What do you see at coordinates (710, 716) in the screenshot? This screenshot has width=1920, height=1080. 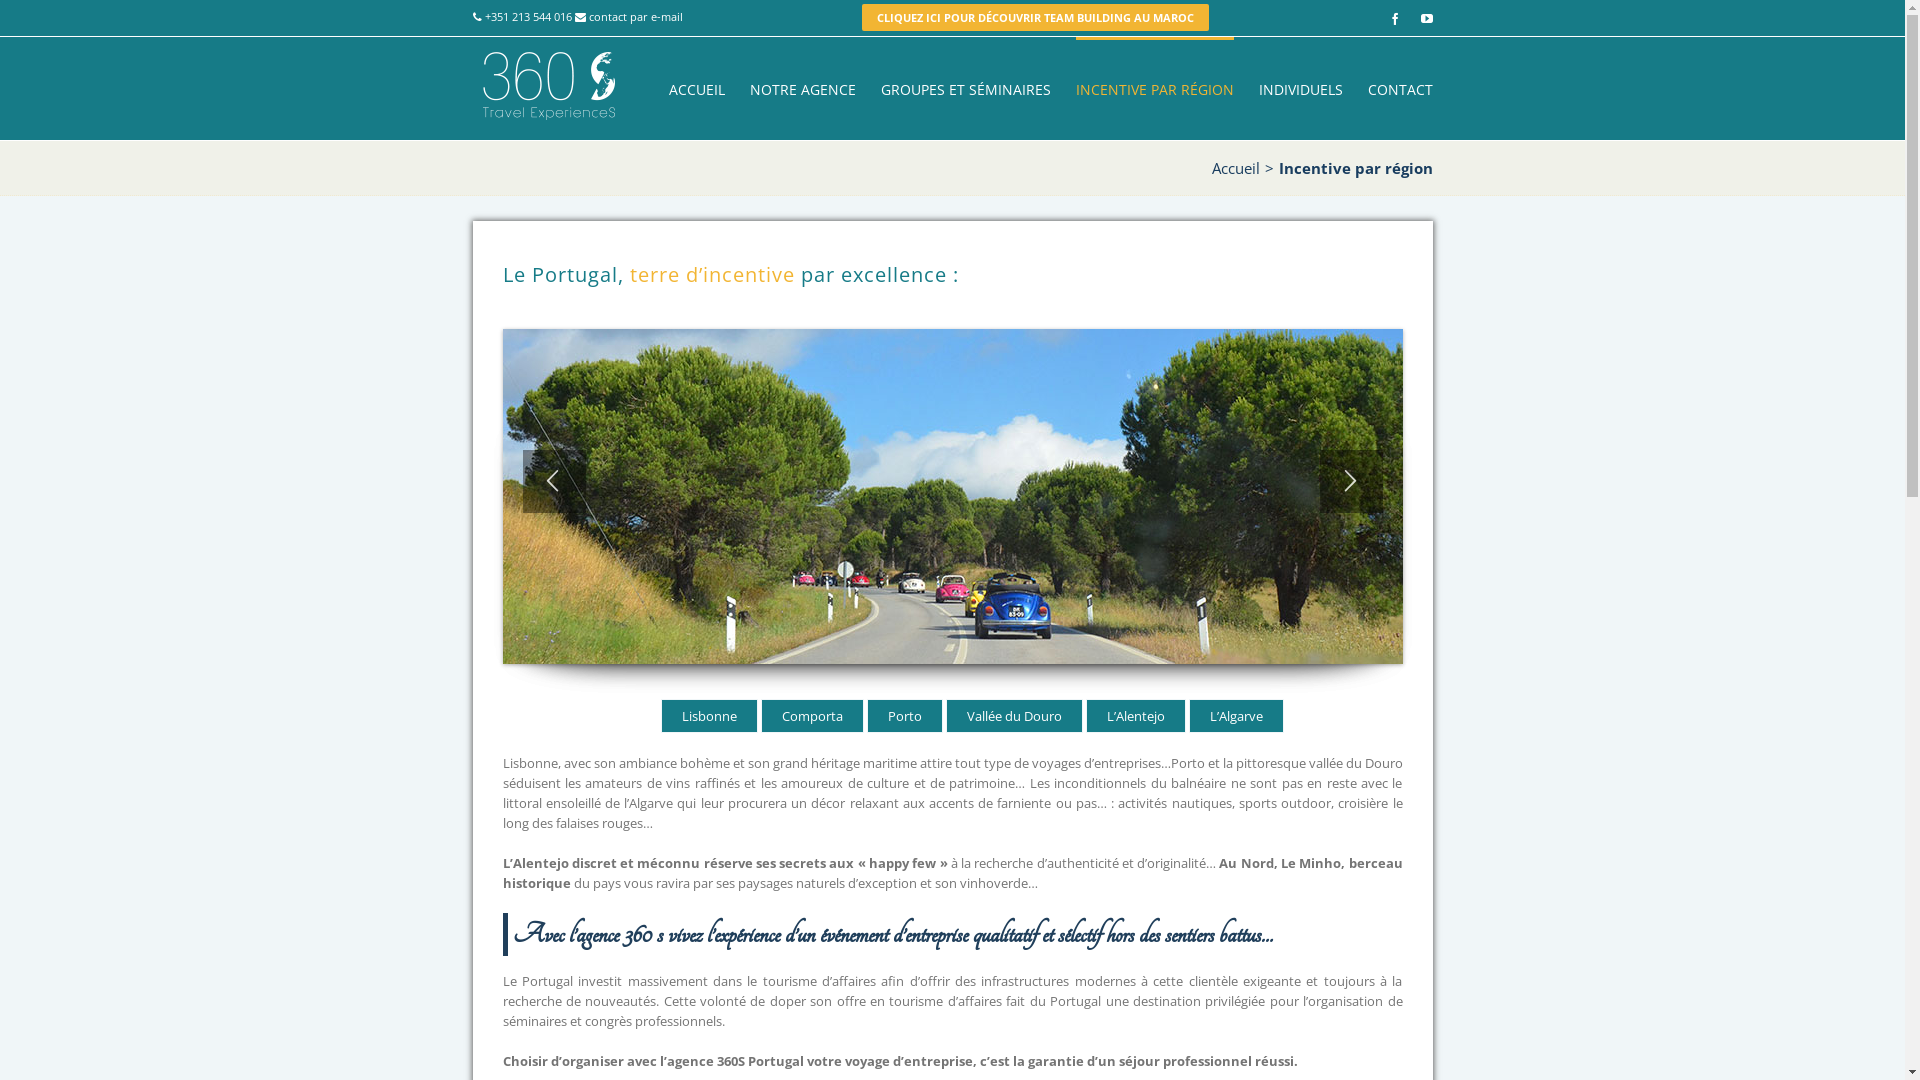 I see `Lisbonne` at bounding box center [710, 716].